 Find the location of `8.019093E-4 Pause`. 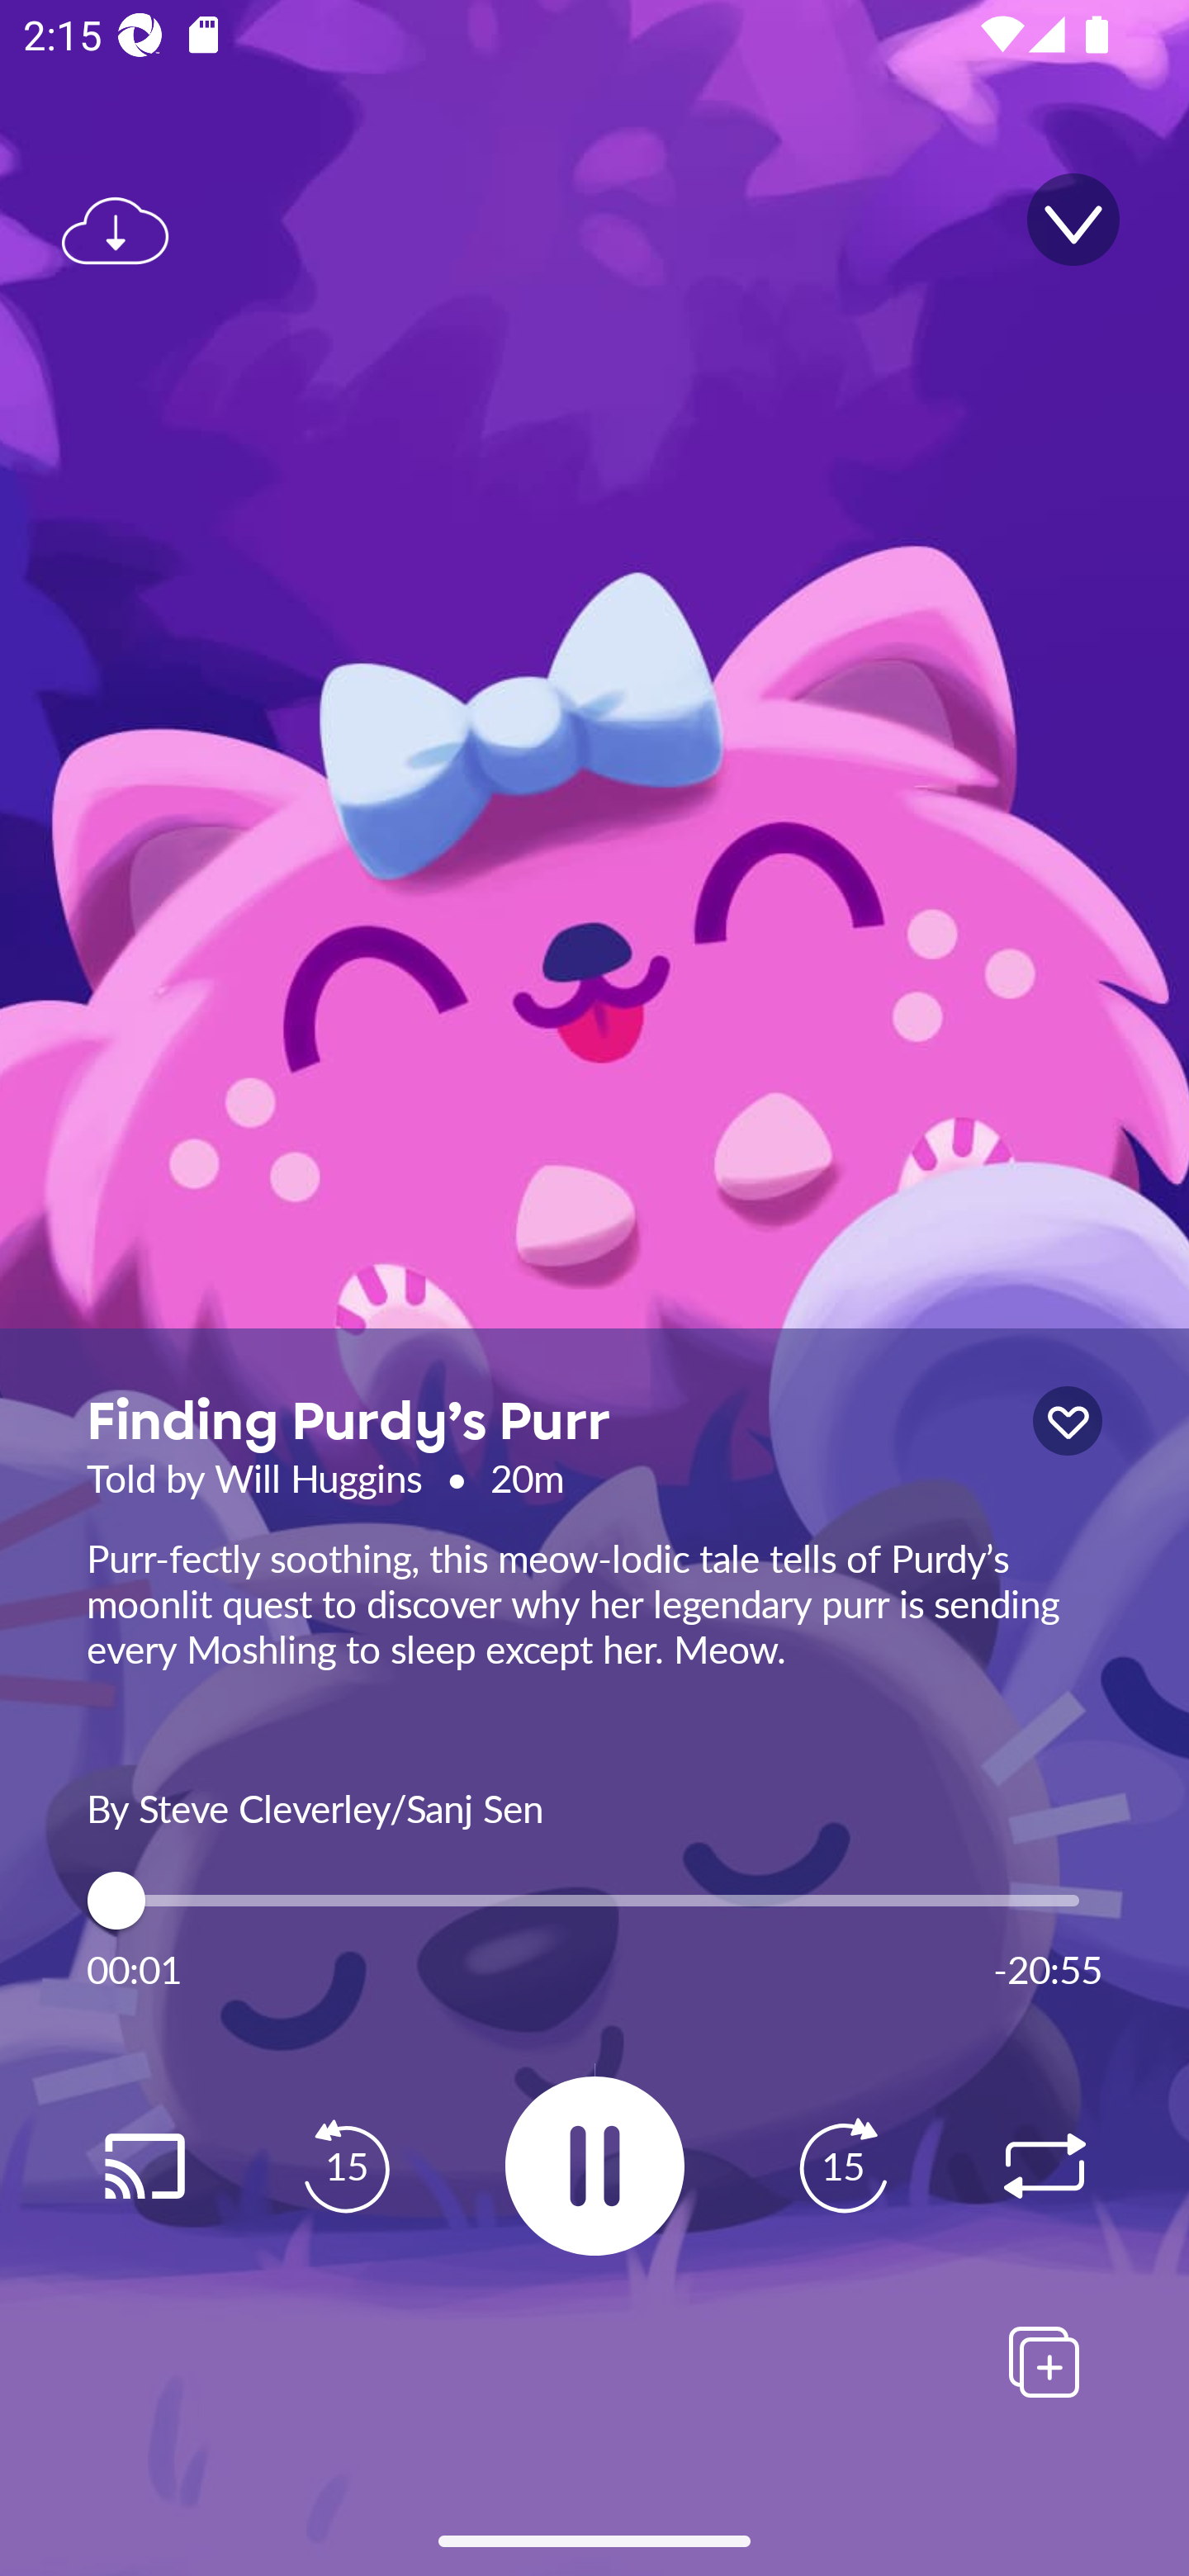

8.019093E-4 Pause is located at coordinates (594, 2165).